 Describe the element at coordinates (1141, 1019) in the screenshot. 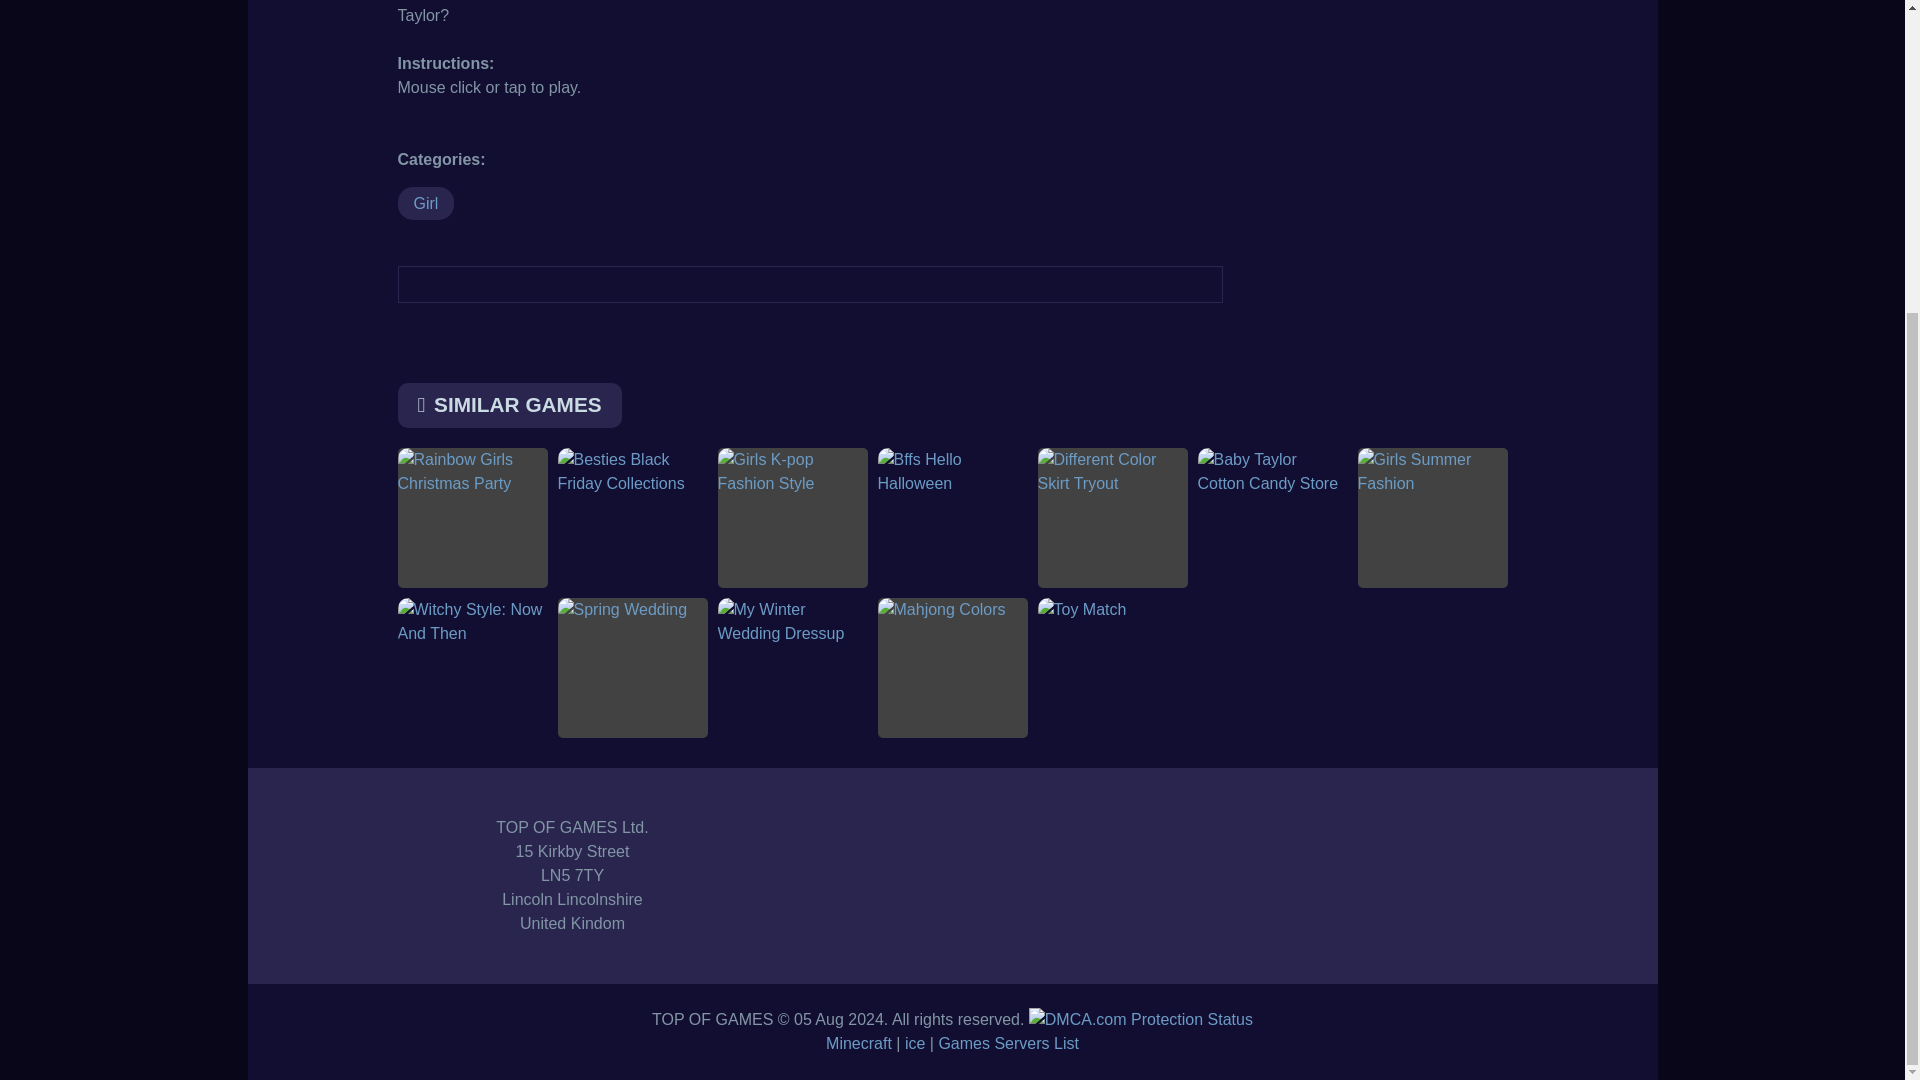

I see `DMCA.com Protection Status` at that location.